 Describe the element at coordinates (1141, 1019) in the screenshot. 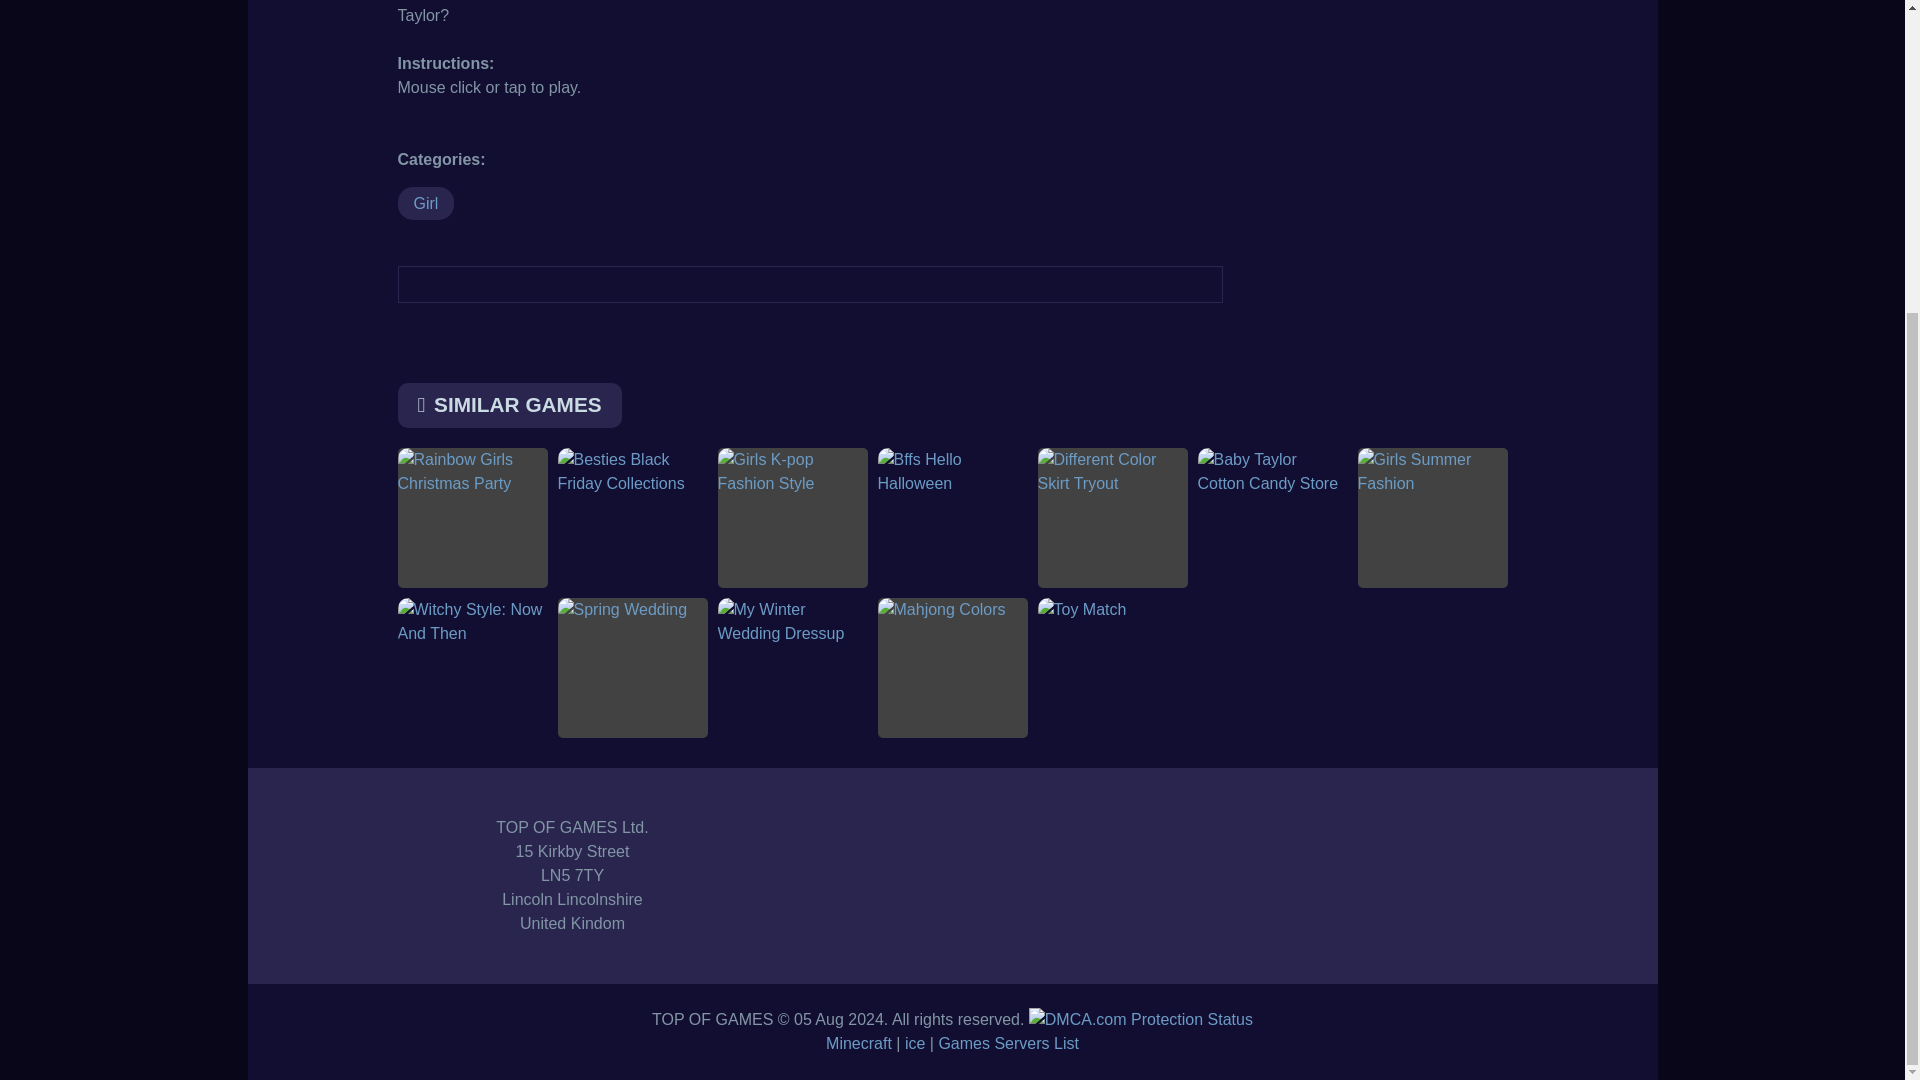

I see `DMCA.com Protection Status` at that location.